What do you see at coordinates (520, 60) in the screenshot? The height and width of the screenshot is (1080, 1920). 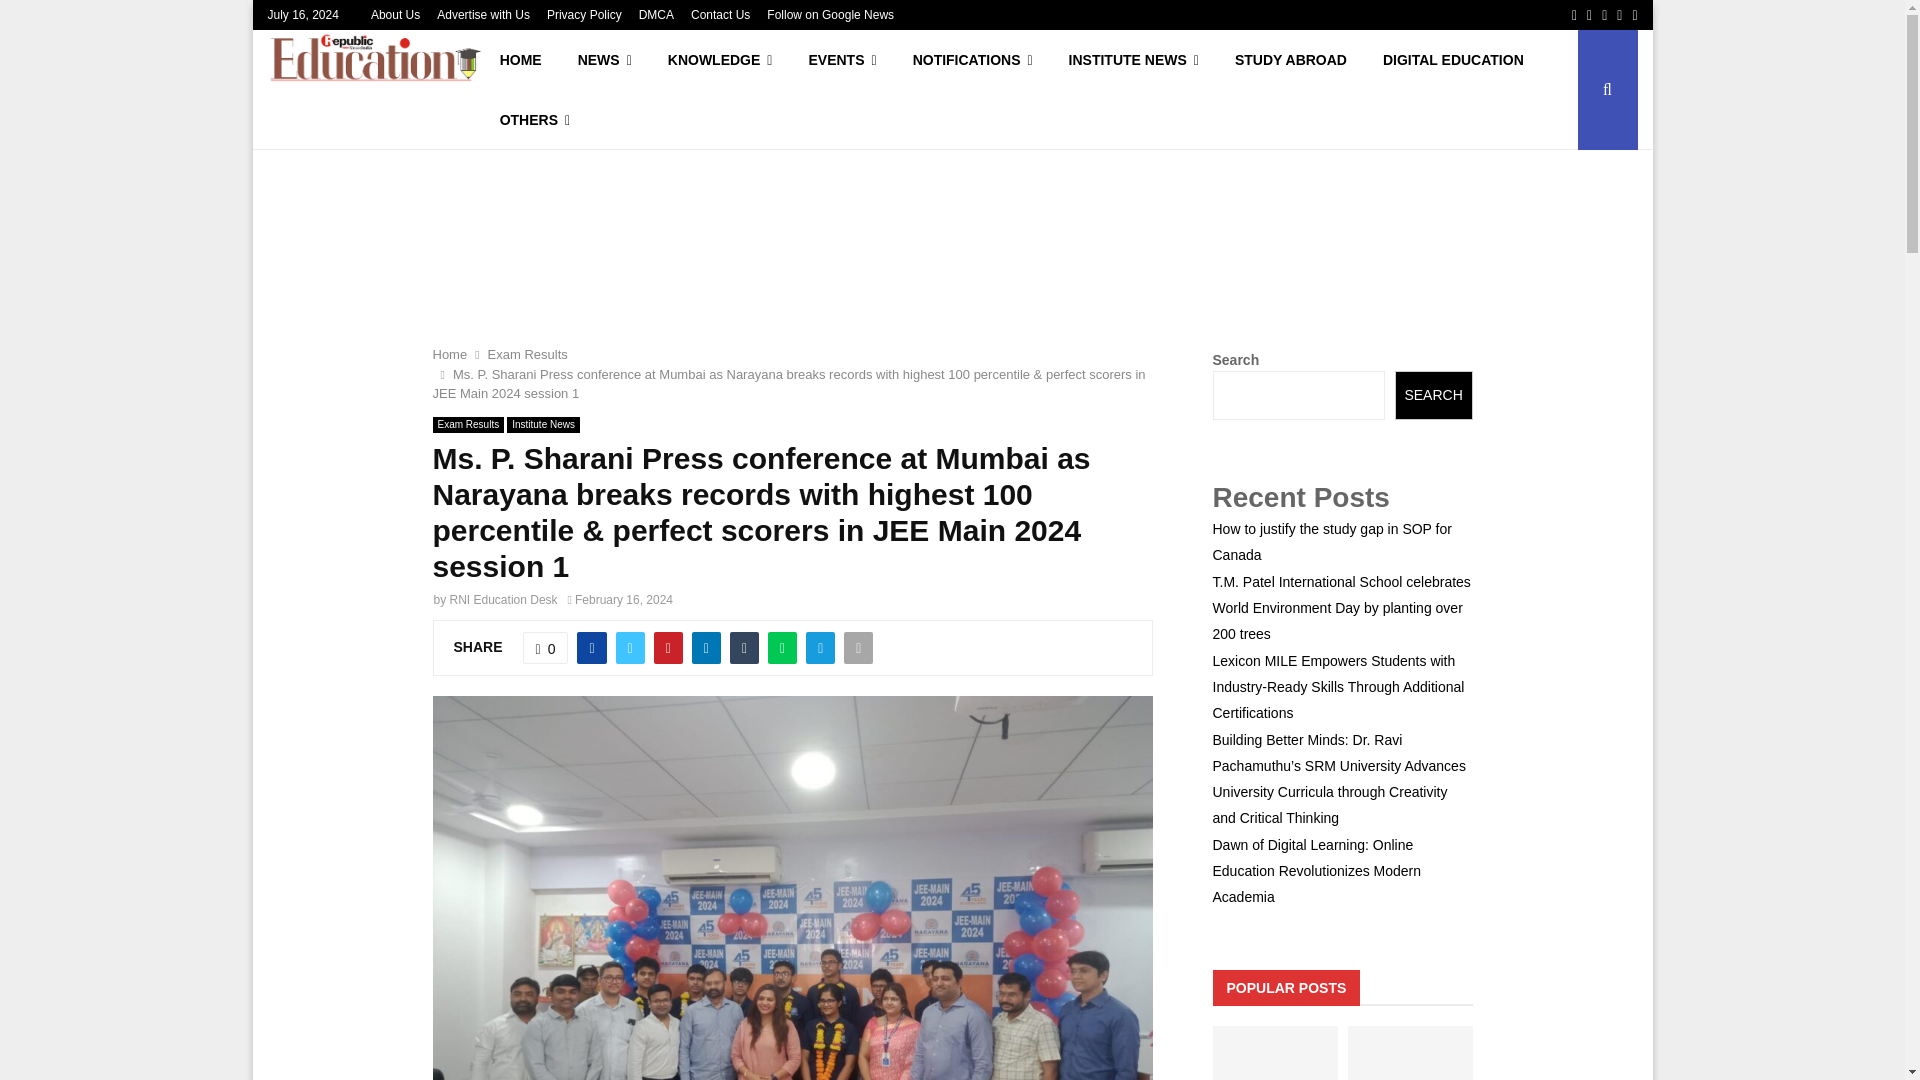 I see `HOME` at bounding box center [520, 60].